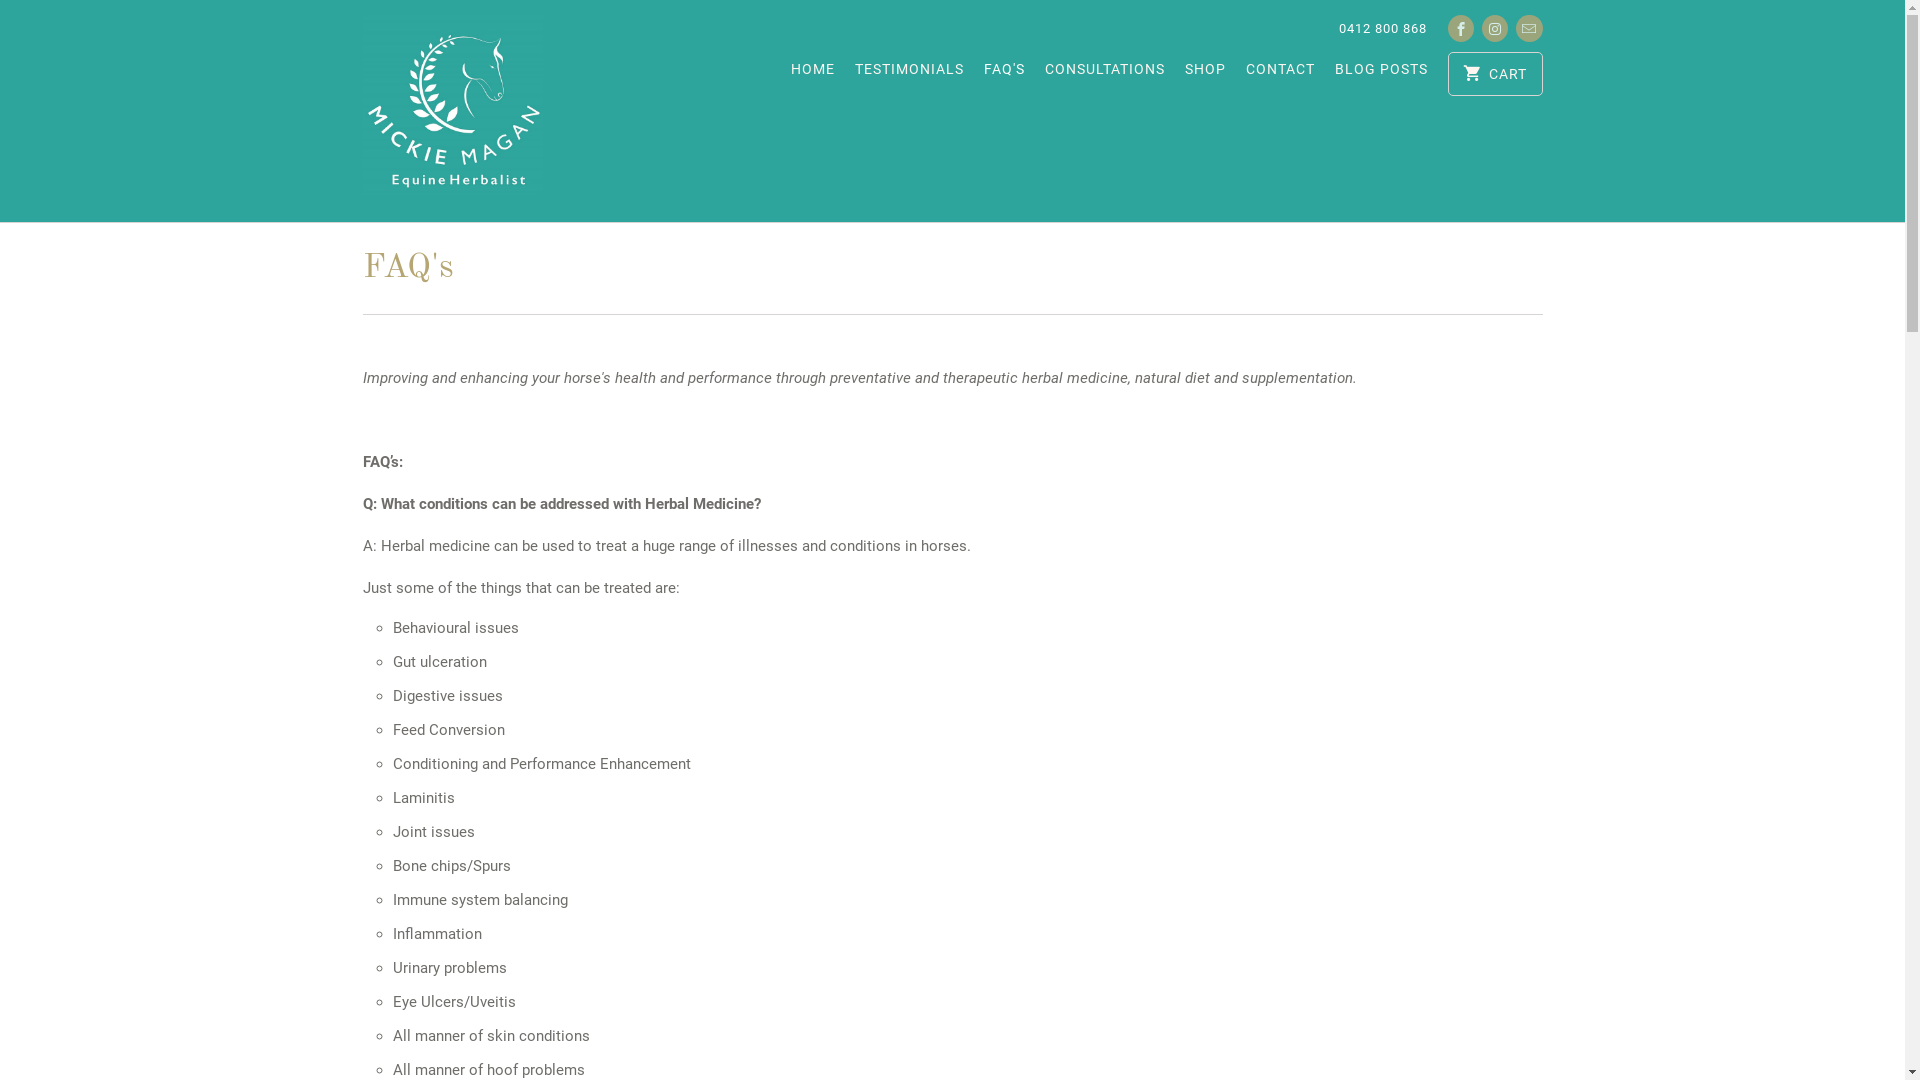 The image size is (1920, 1080). Describe the element at coordinates (813, 74) in the screenshot. I see `HOME` at that location.